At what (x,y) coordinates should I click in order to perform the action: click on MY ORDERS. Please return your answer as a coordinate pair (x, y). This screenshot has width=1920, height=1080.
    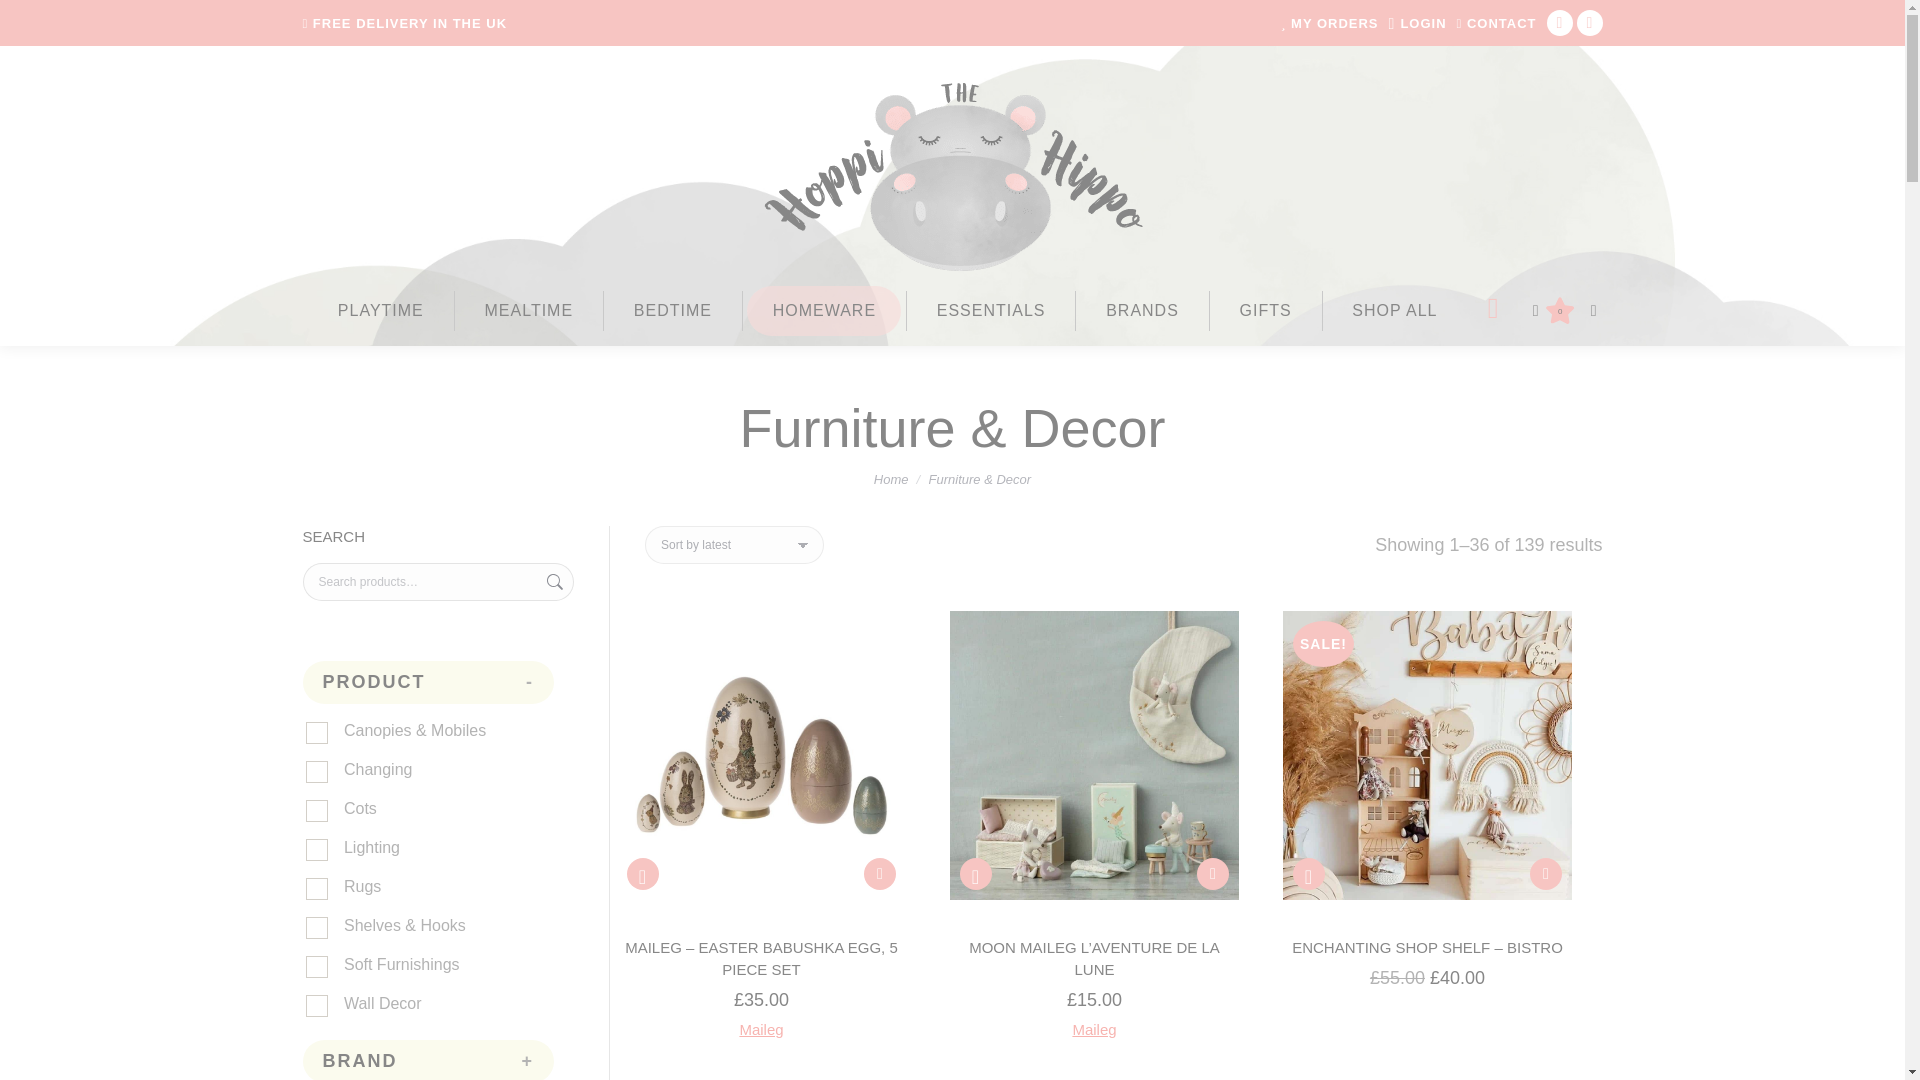
    Looking at the image, I should click on (1329, 24).